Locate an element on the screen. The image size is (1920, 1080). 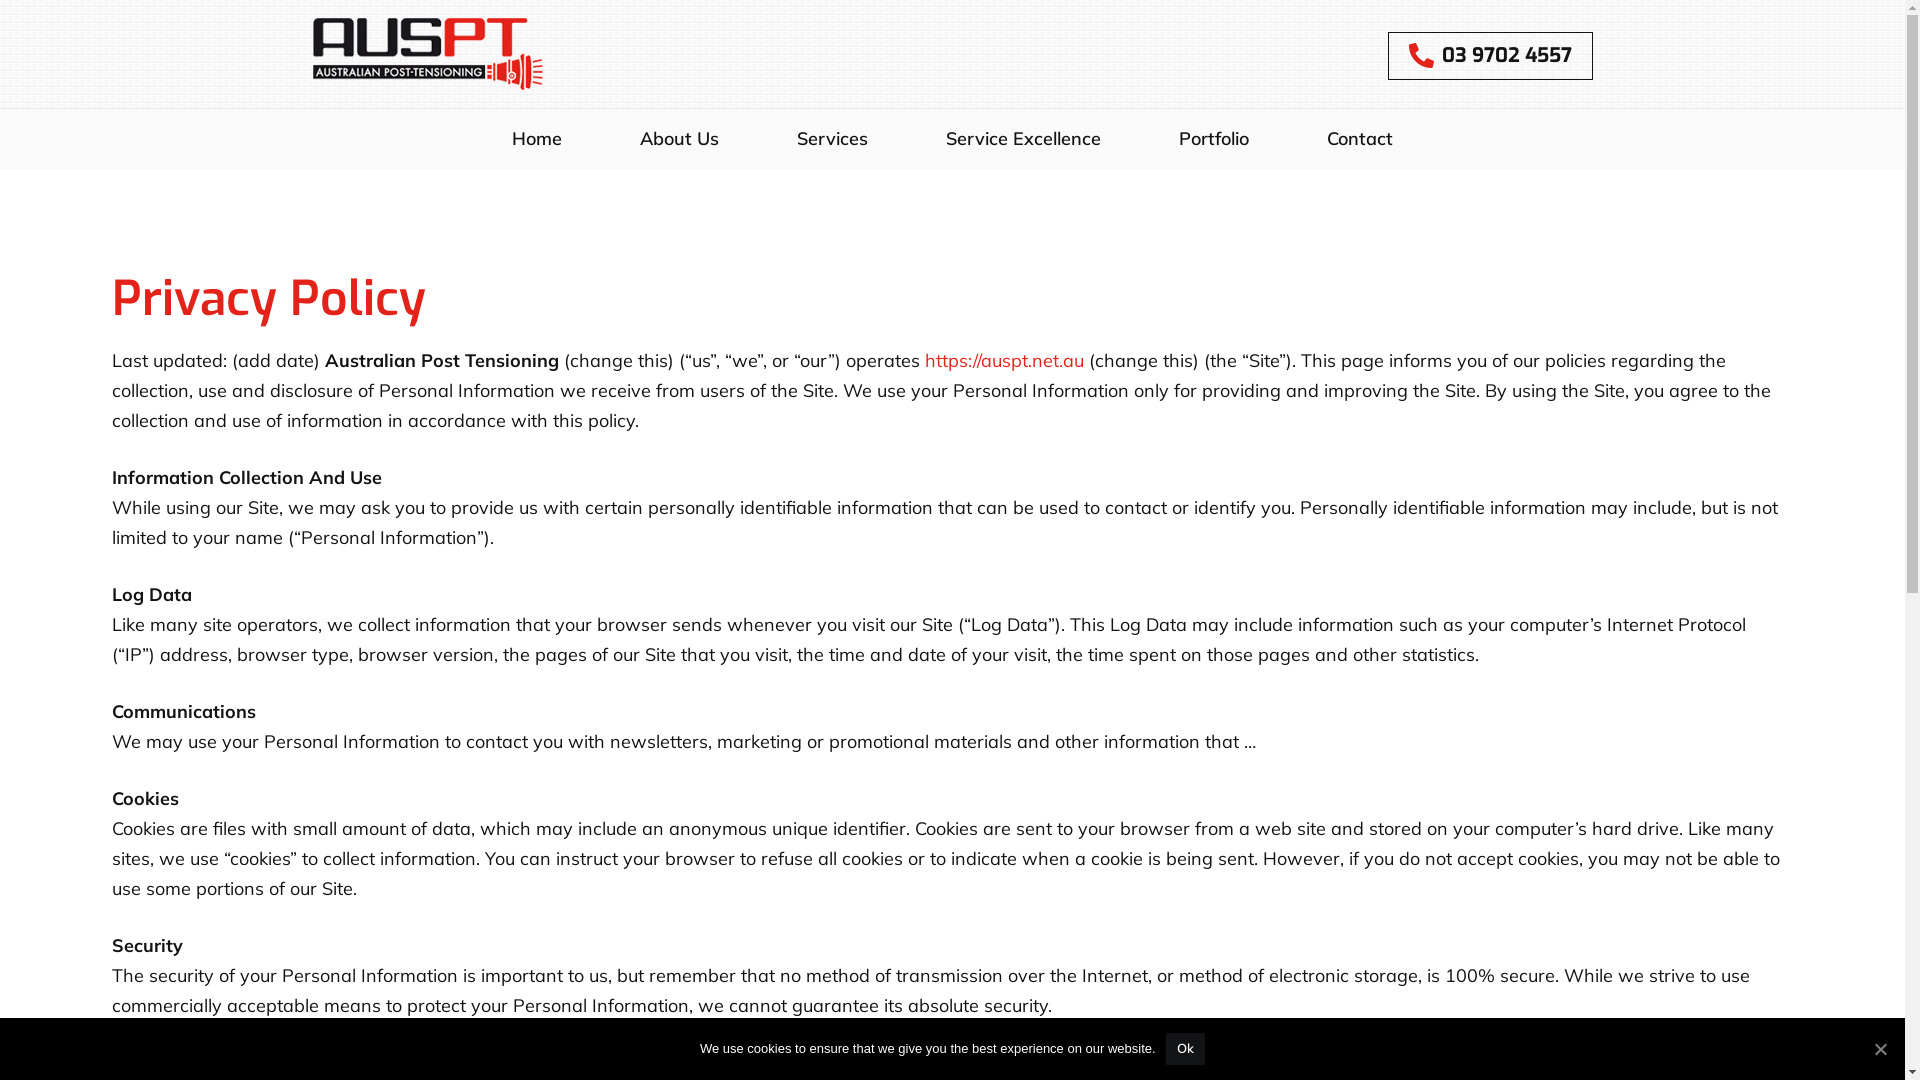
About Us is located at coordinates (680, 139).